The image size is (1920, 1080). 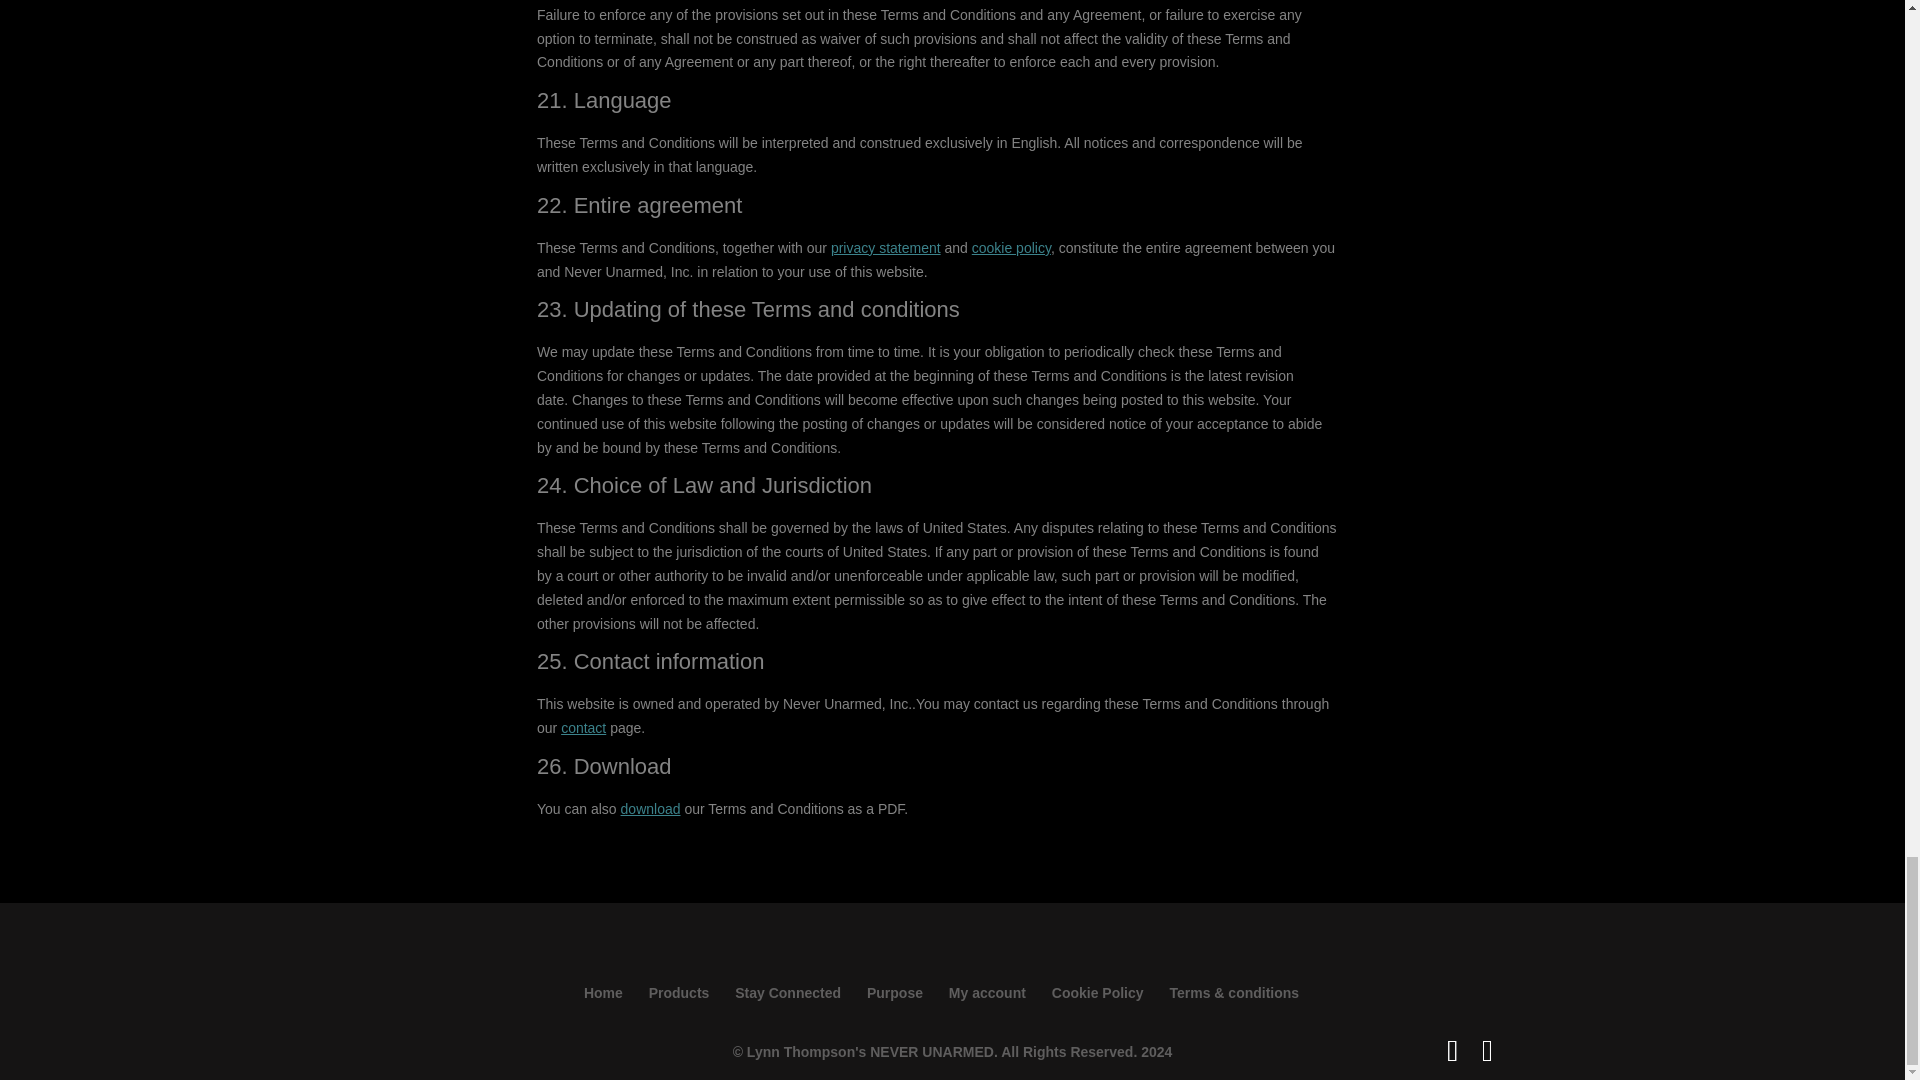 I want to click on Cookie Policy, so click(x=1098, y=992).